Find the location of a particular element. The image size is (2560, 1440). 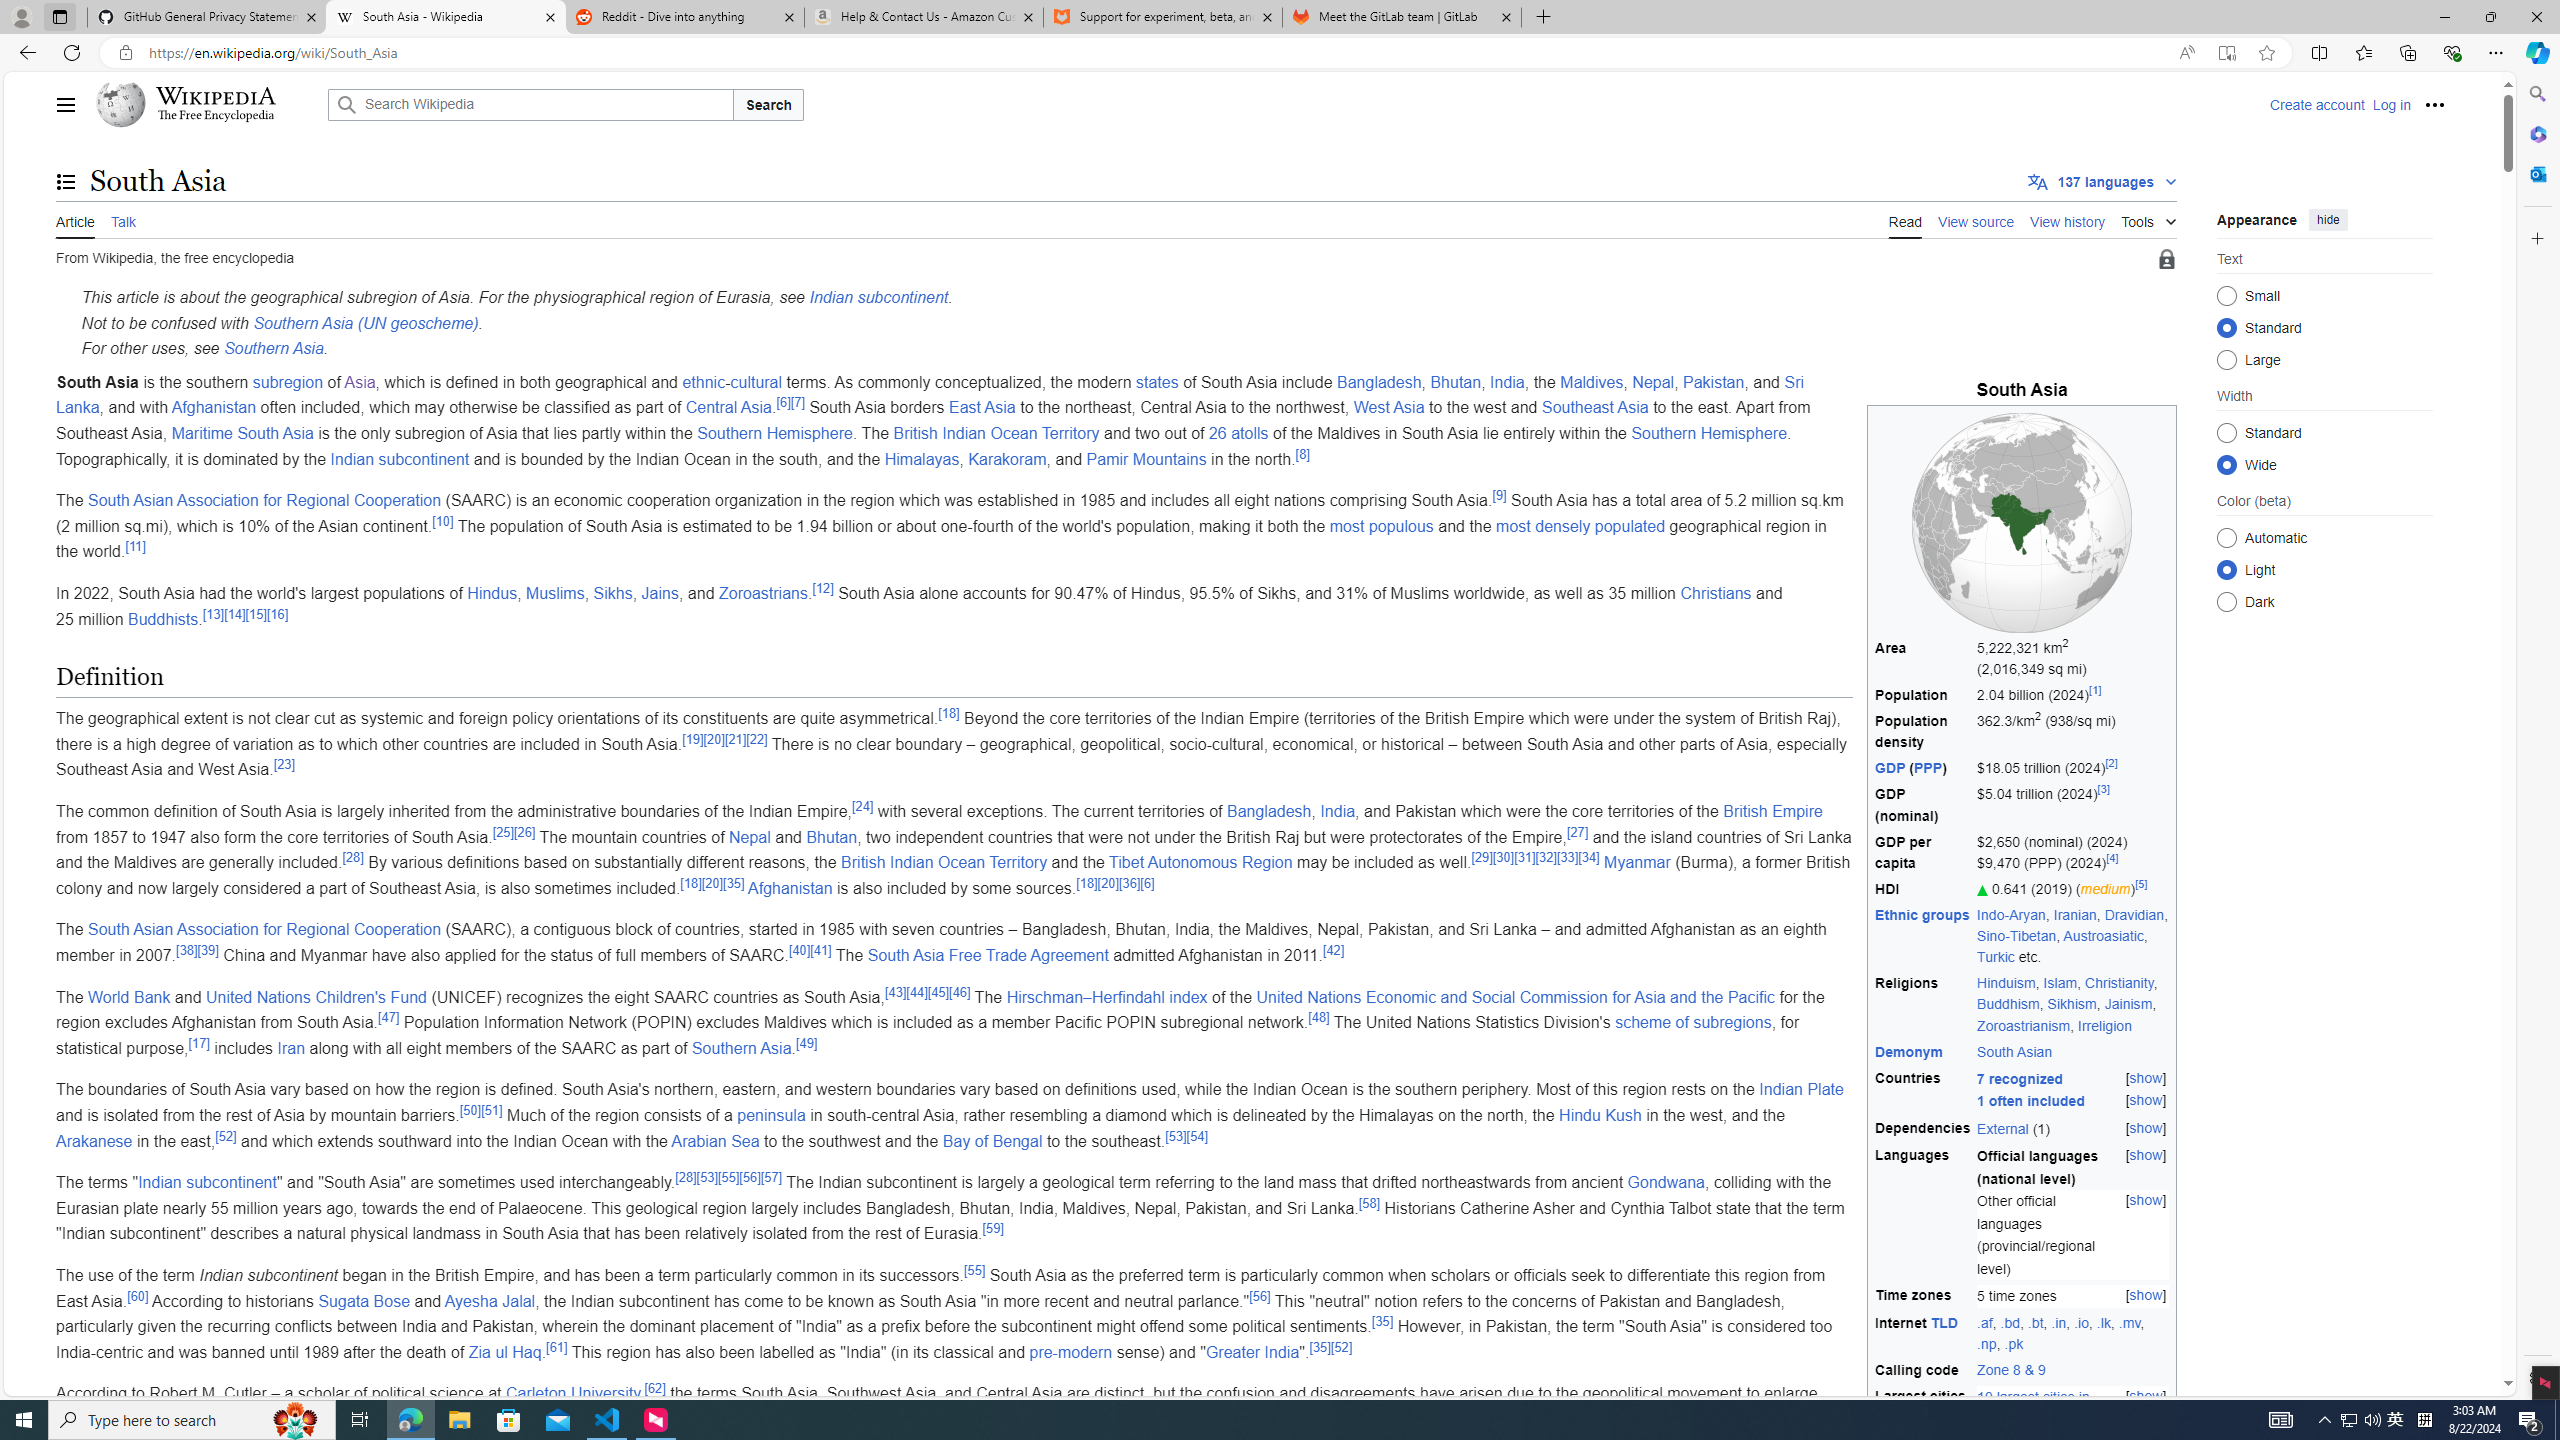

Carleton University is located at coordinates (572, 1394).